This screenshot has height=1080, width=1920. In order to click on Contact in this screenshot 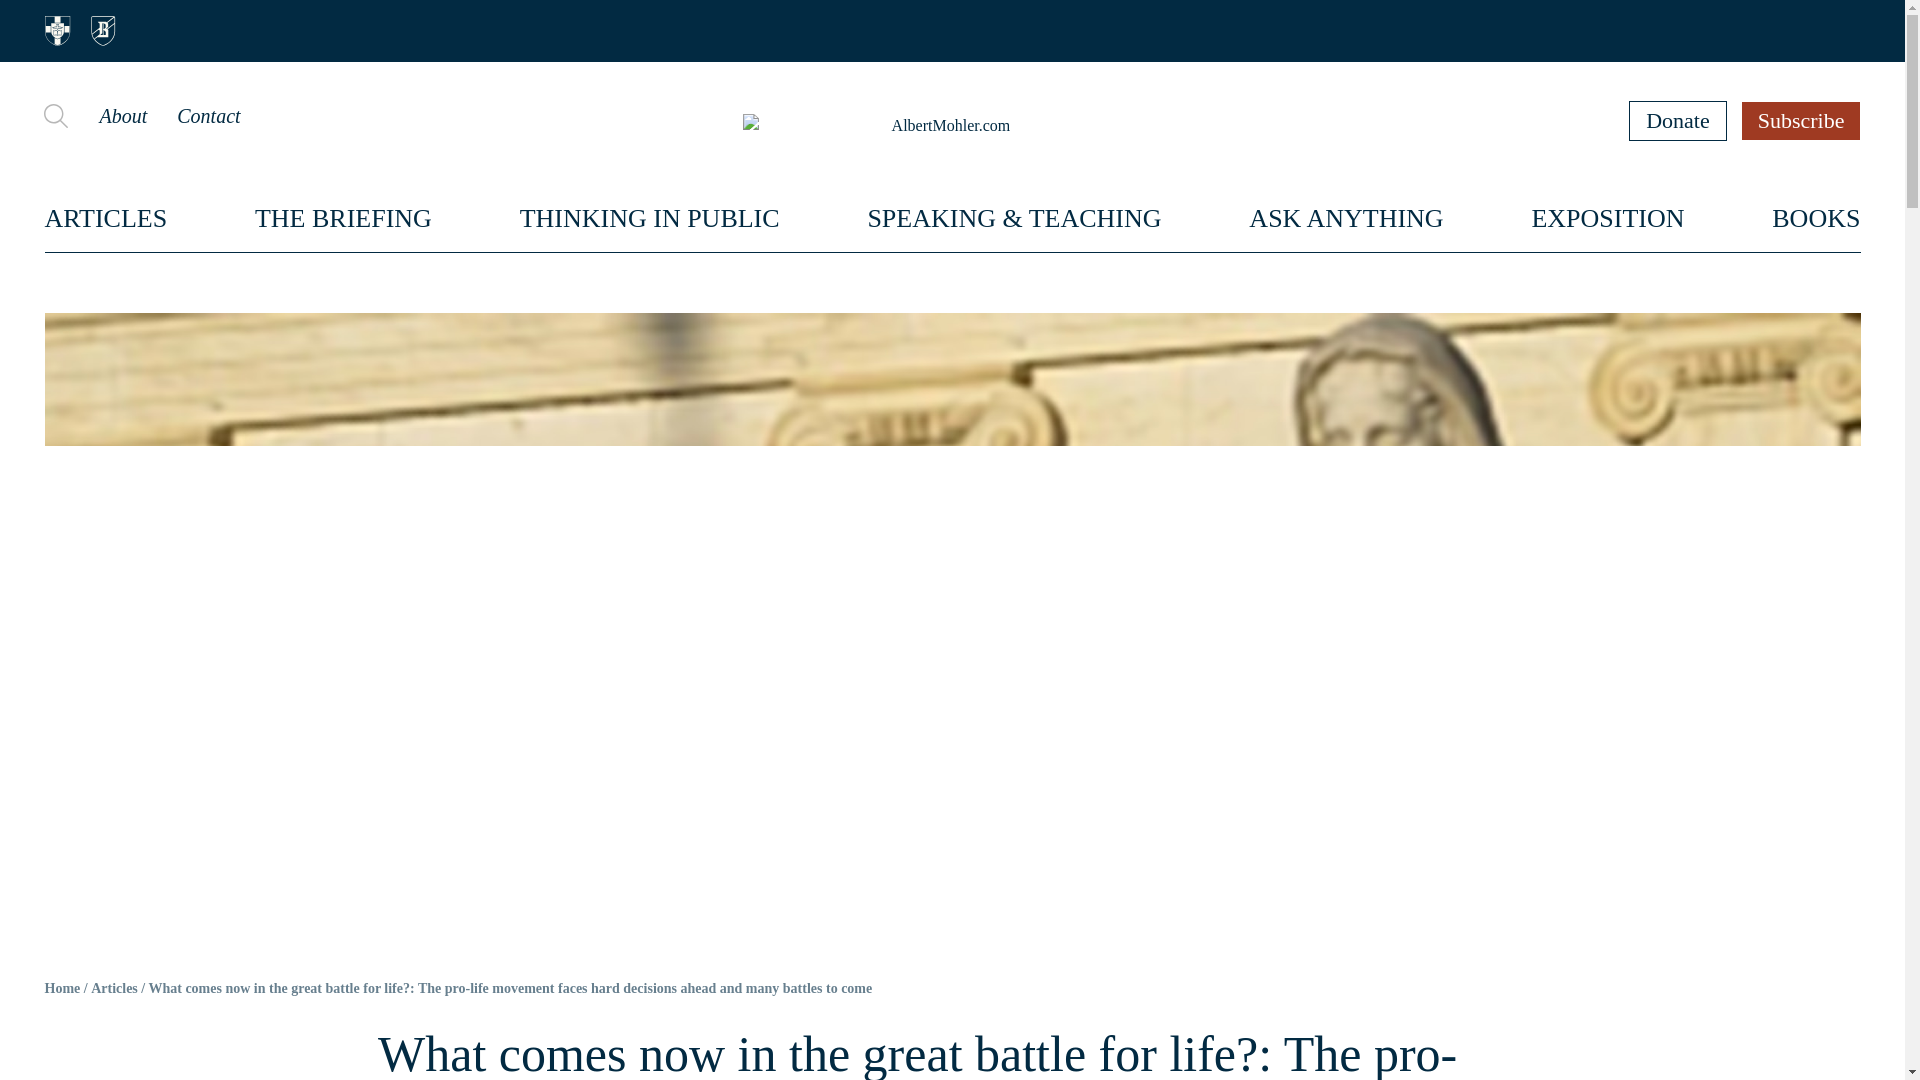, I will do `click(208, 116)`.